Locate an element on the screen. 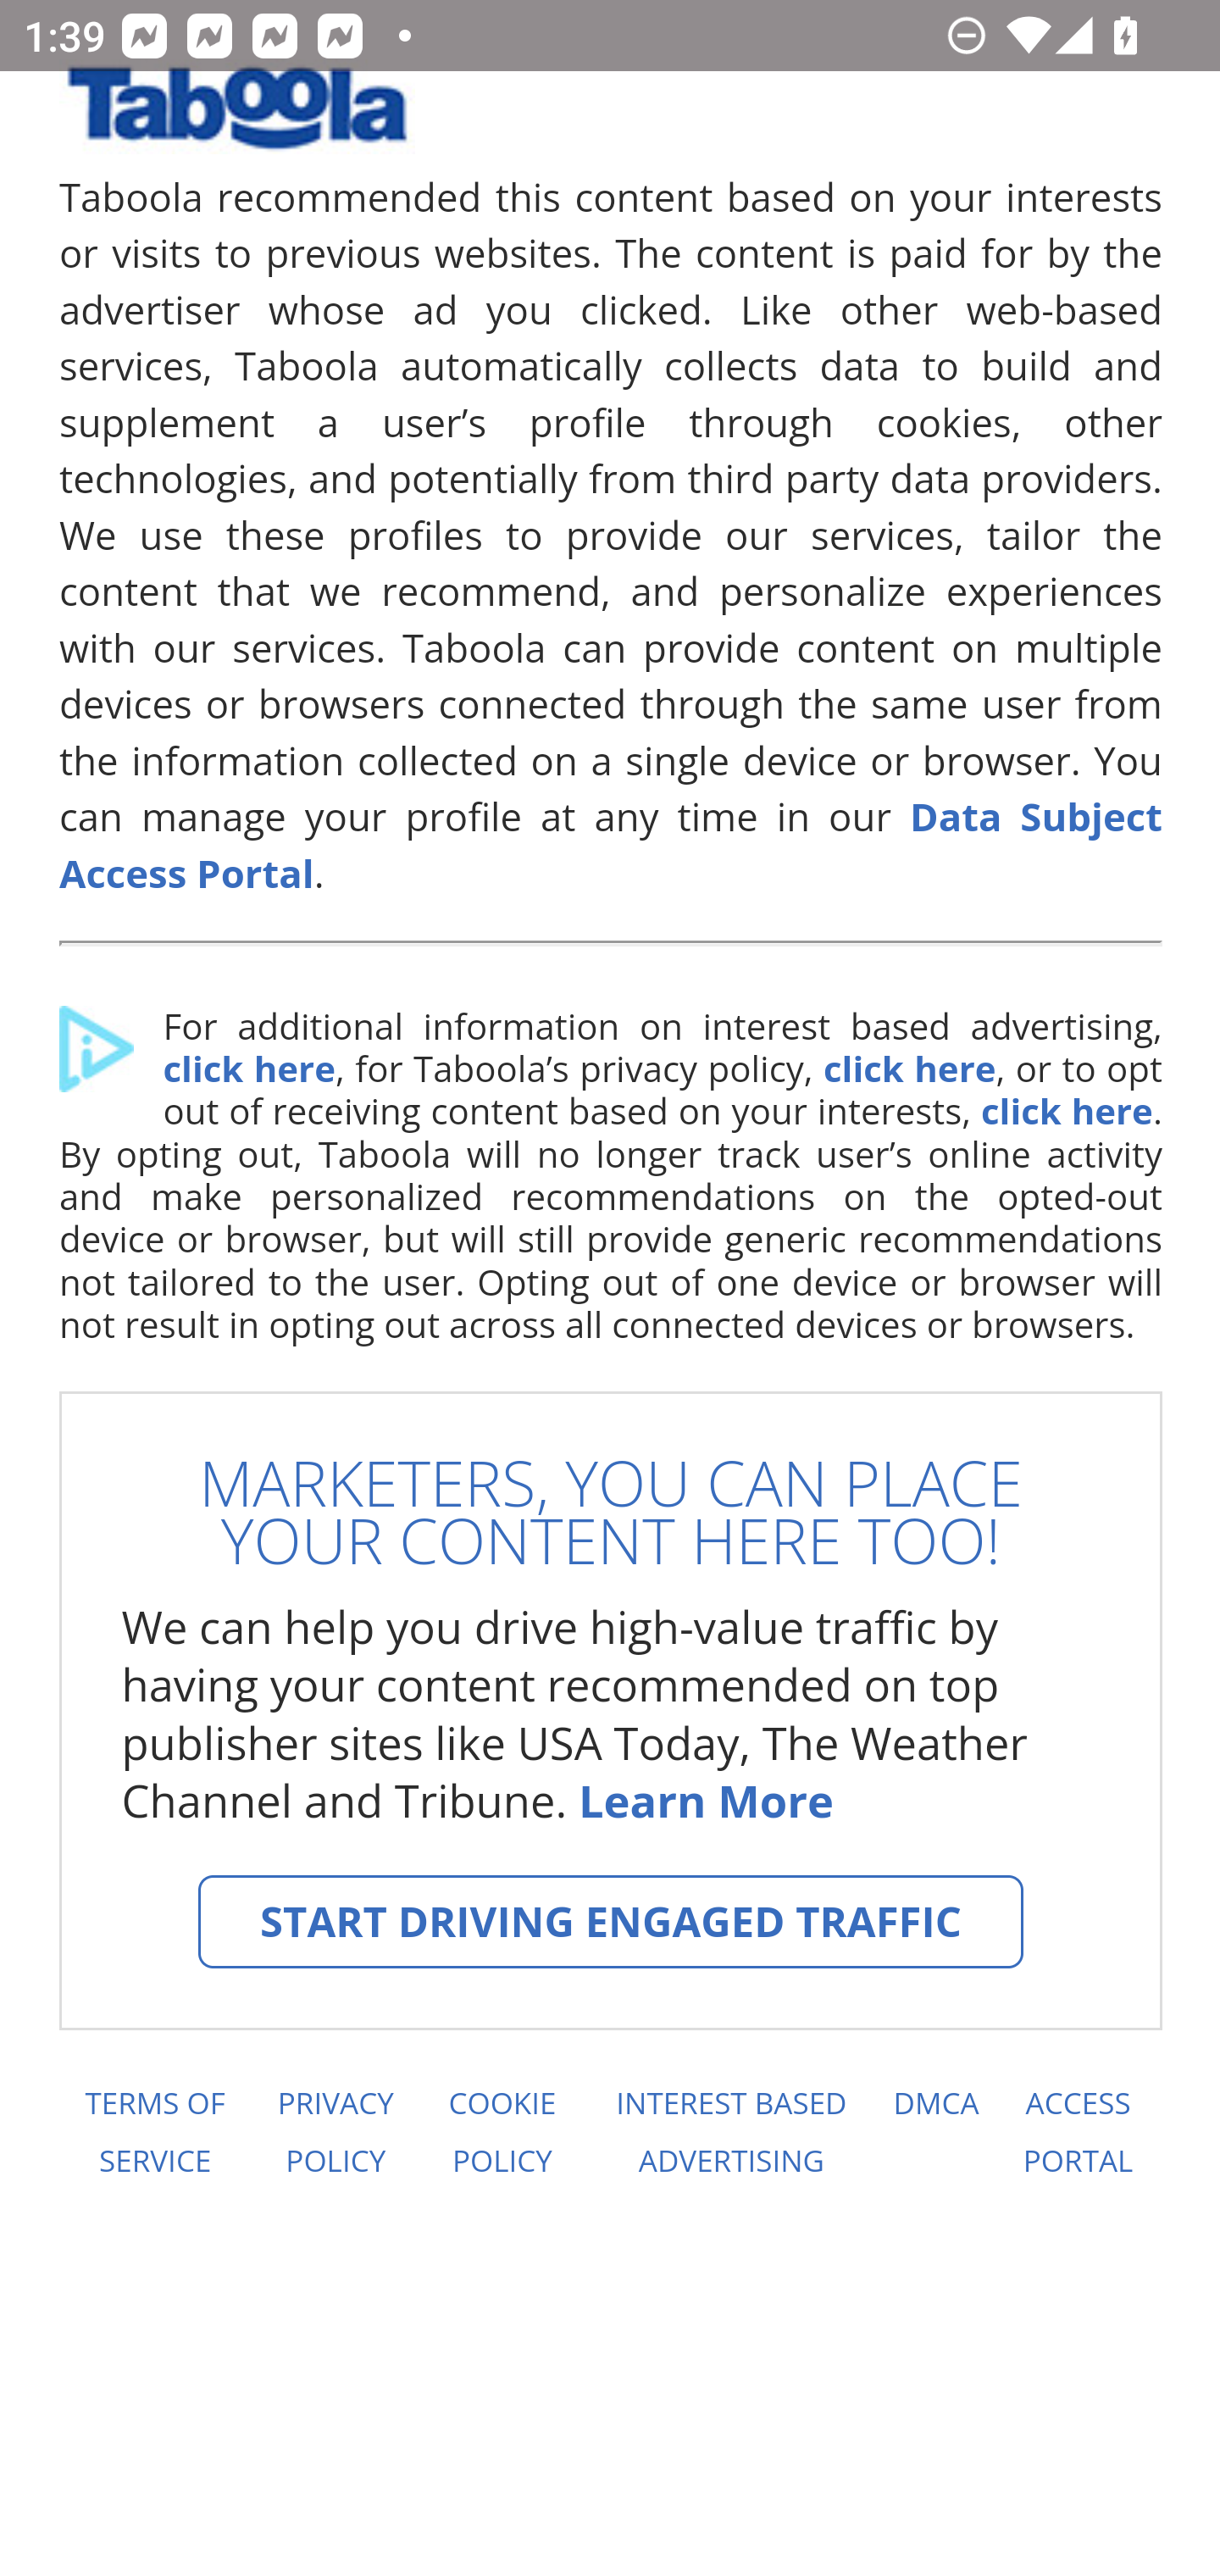  START DRIVING ENGAGED TRAFFIC is located at coordinates (610, 1922).